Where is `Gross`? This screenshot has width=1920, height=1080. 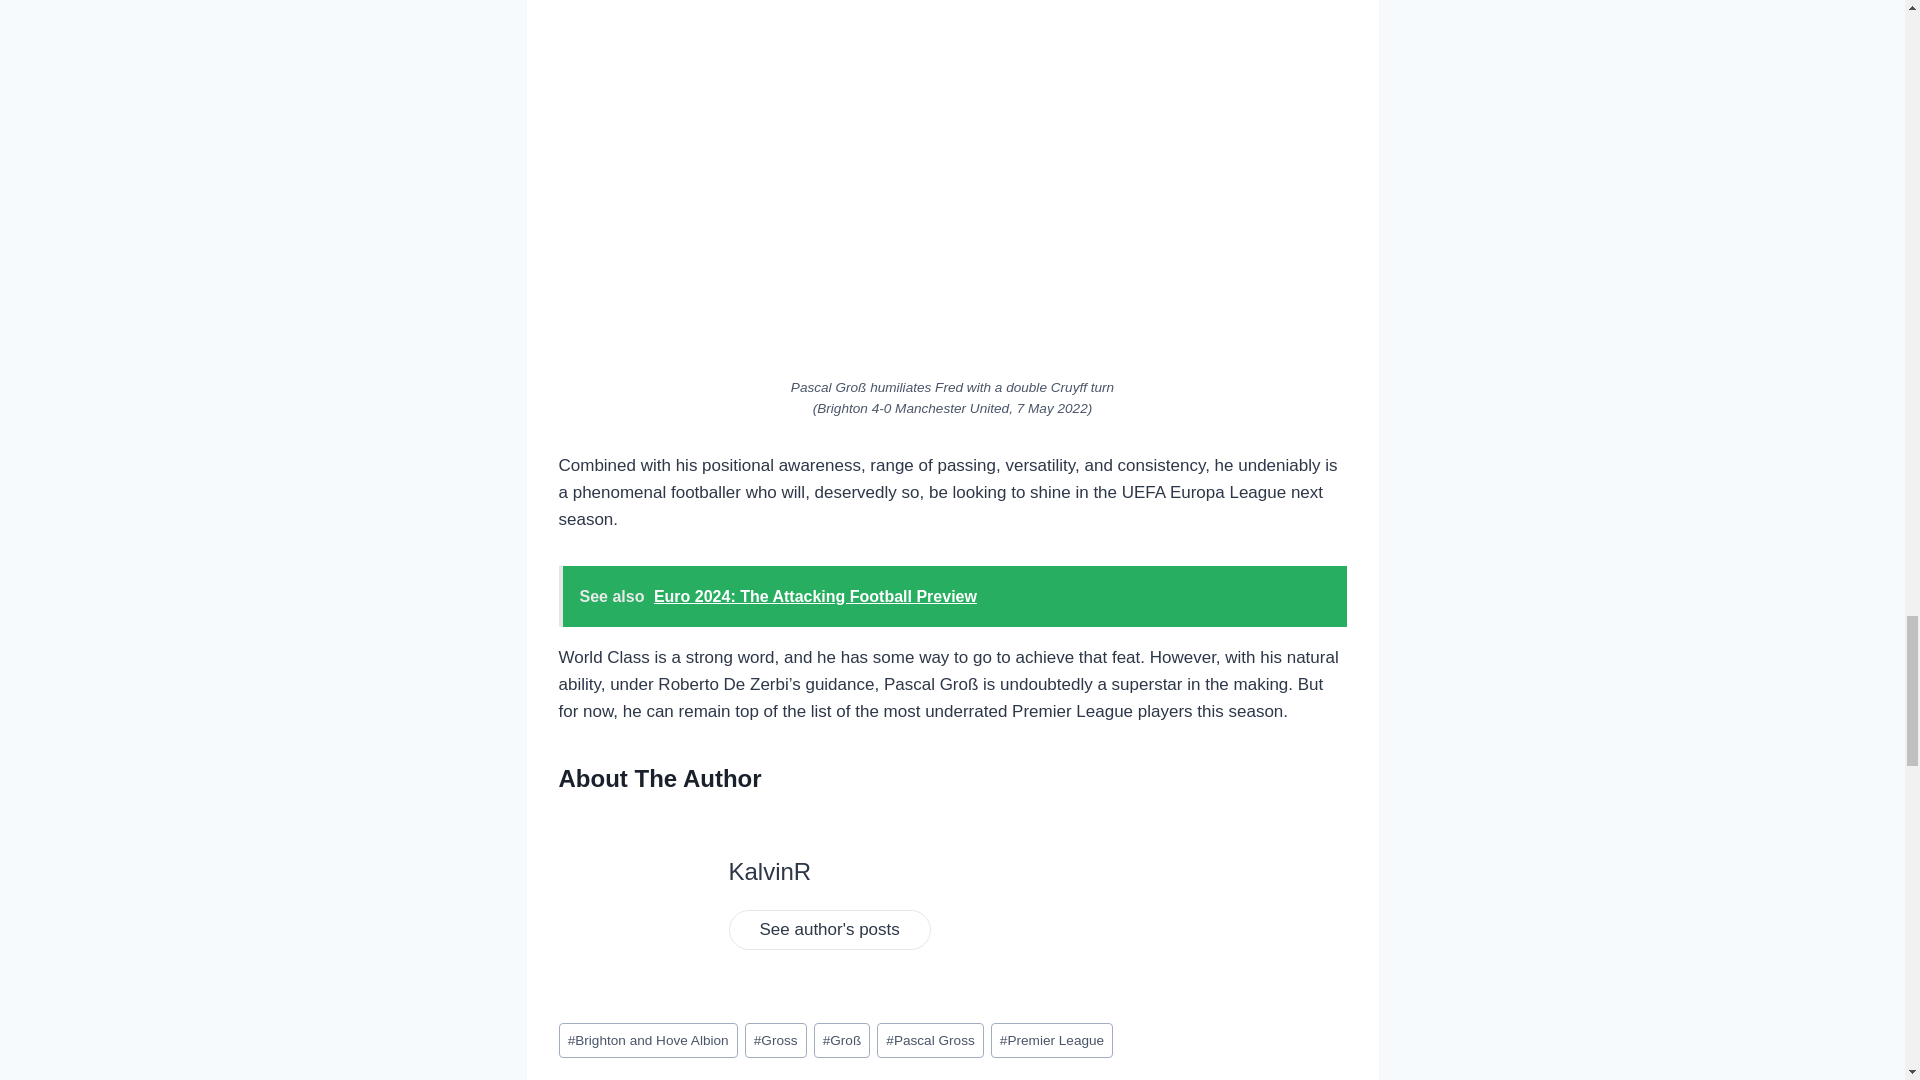 Gross is located at coordinates (775, 1040).